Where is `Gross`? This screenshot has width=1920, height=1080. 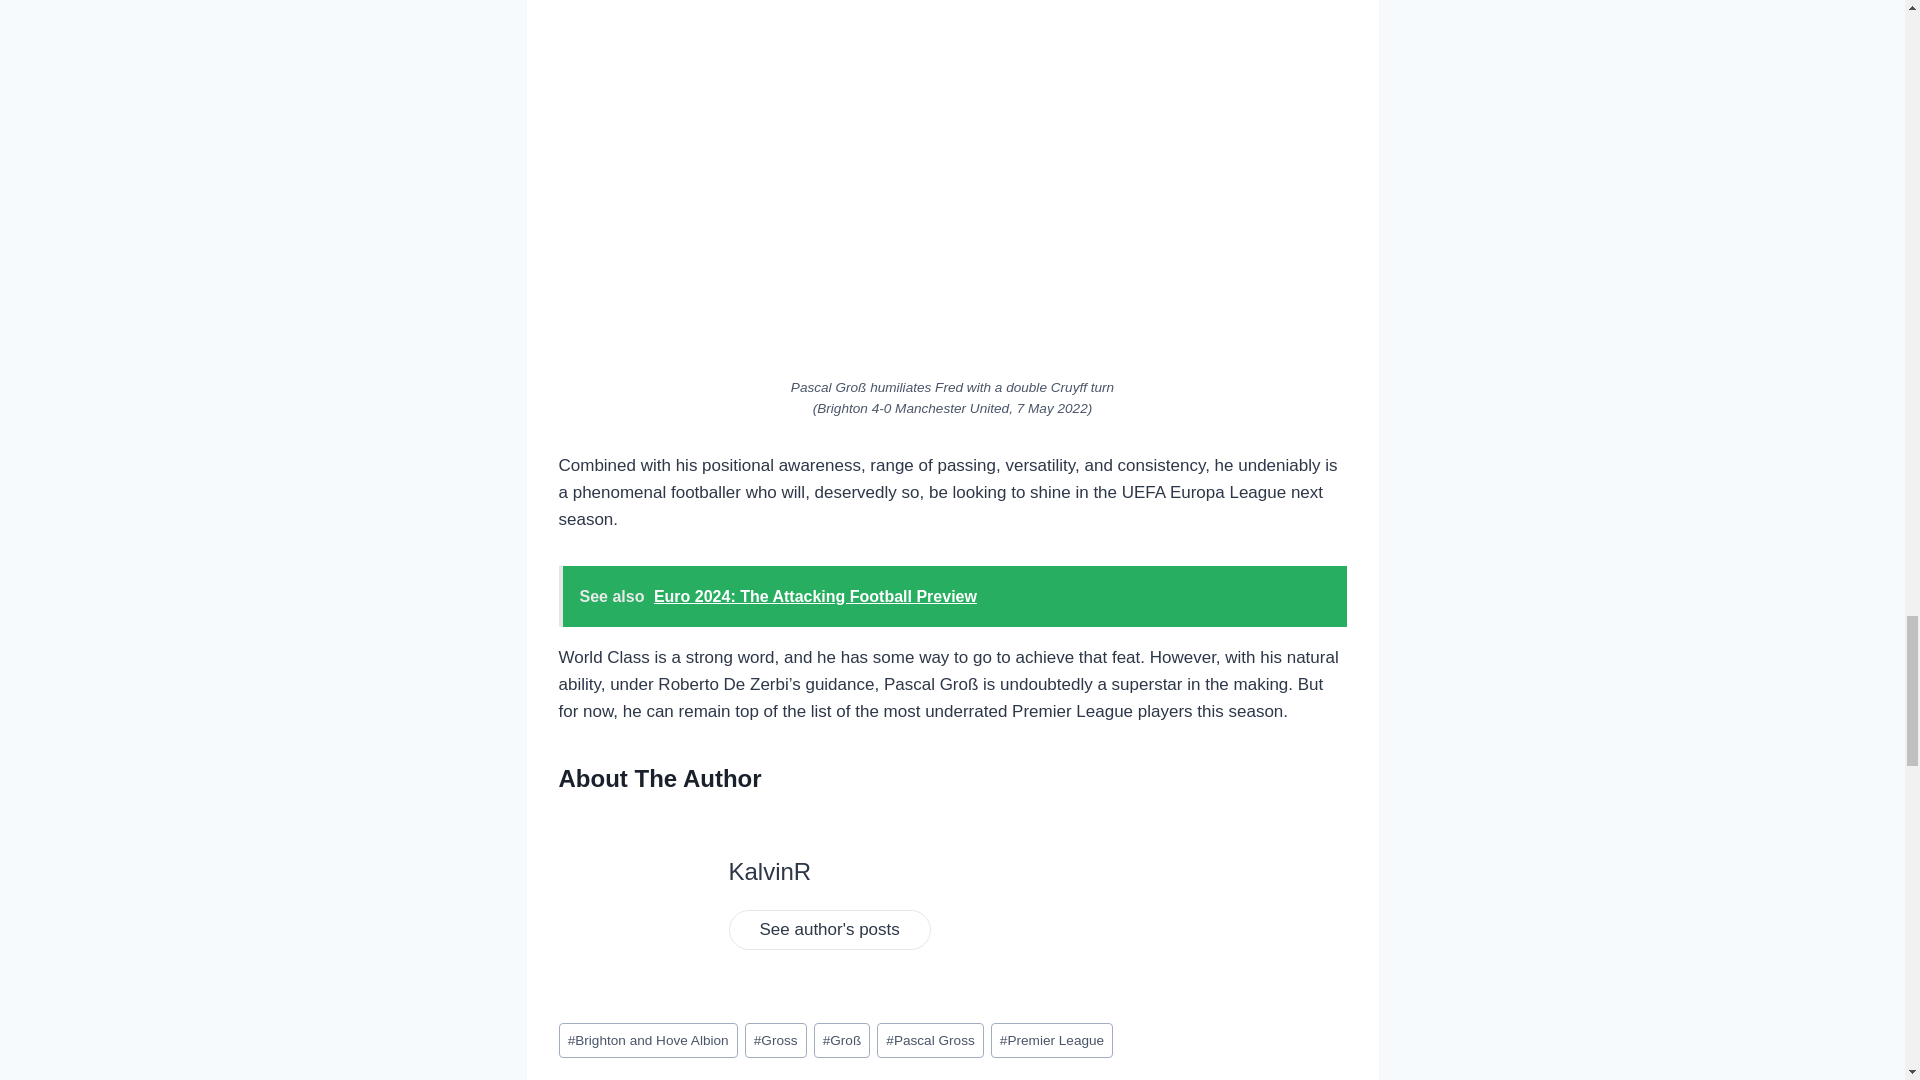 Gross is located at coordinates (775, 1040).